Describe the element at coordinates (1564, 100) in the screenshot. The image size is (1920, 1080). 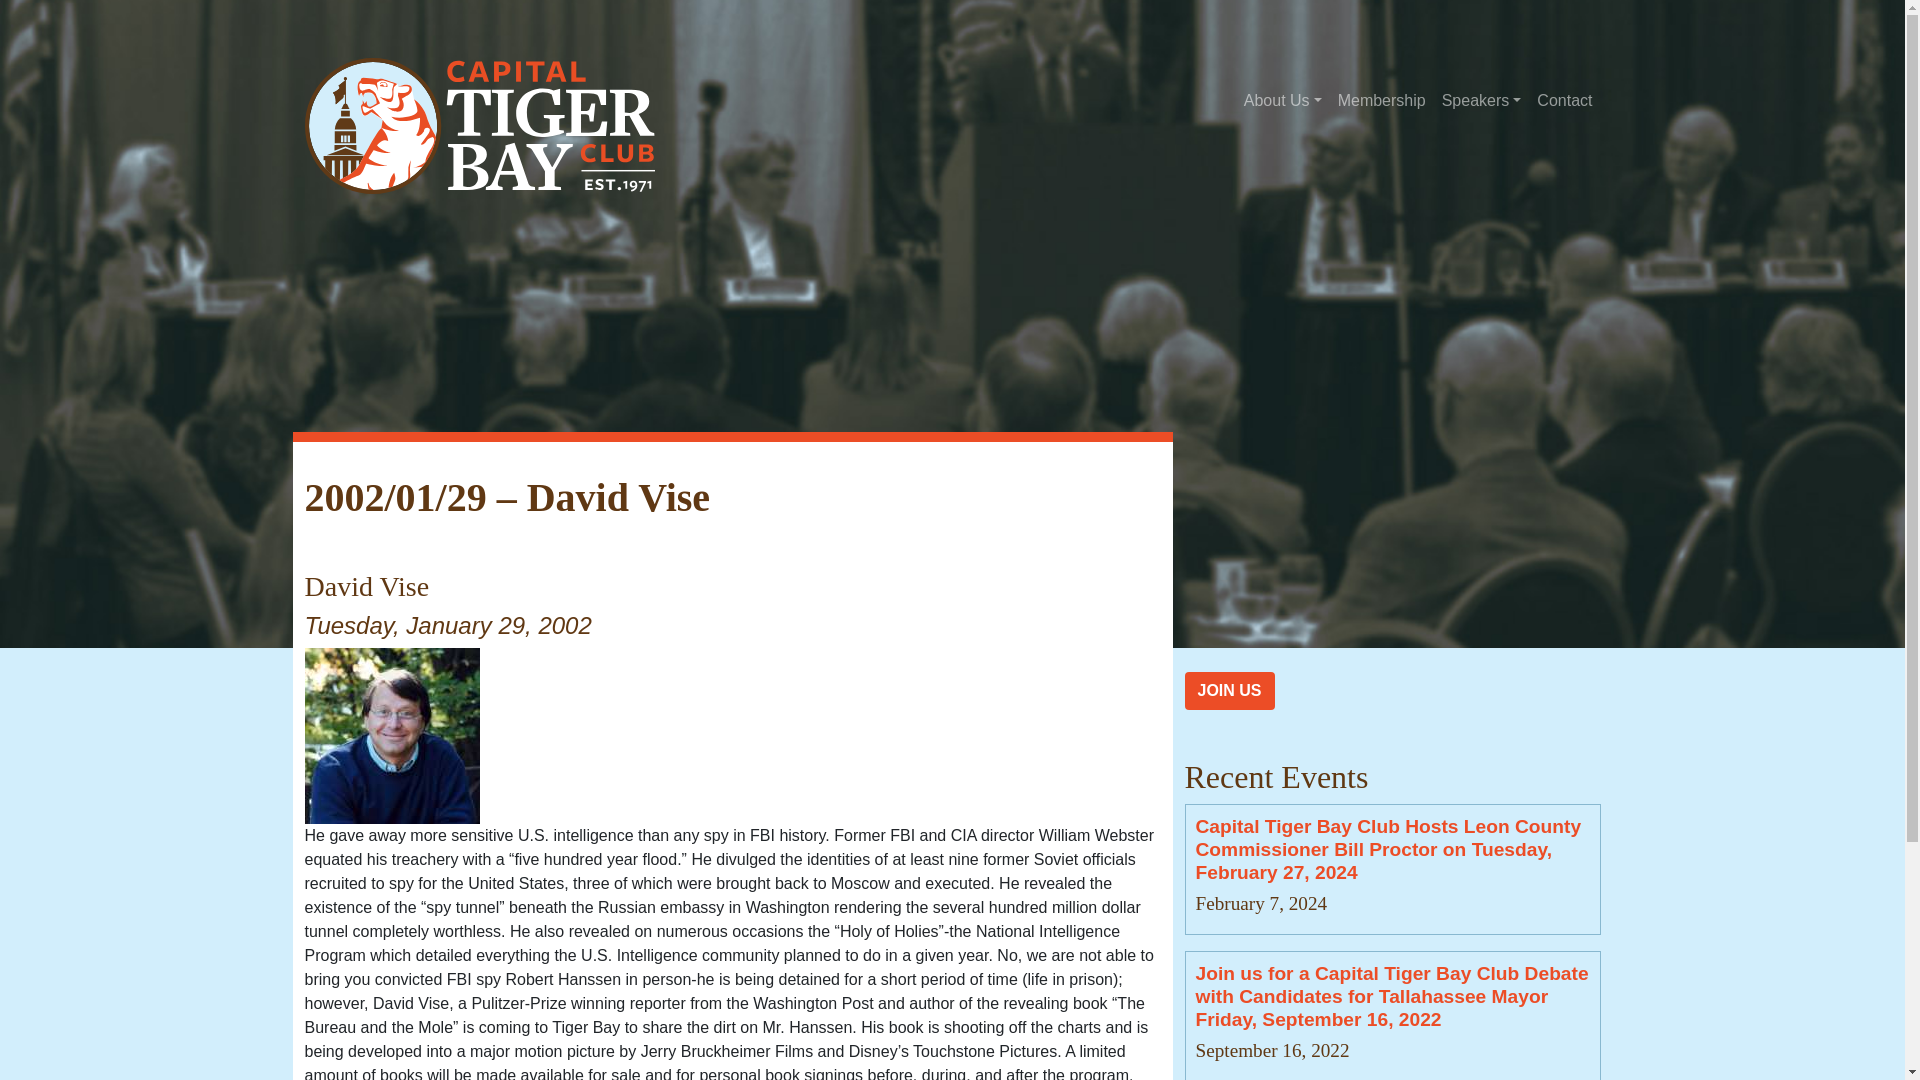
I see `Contact` at that location.